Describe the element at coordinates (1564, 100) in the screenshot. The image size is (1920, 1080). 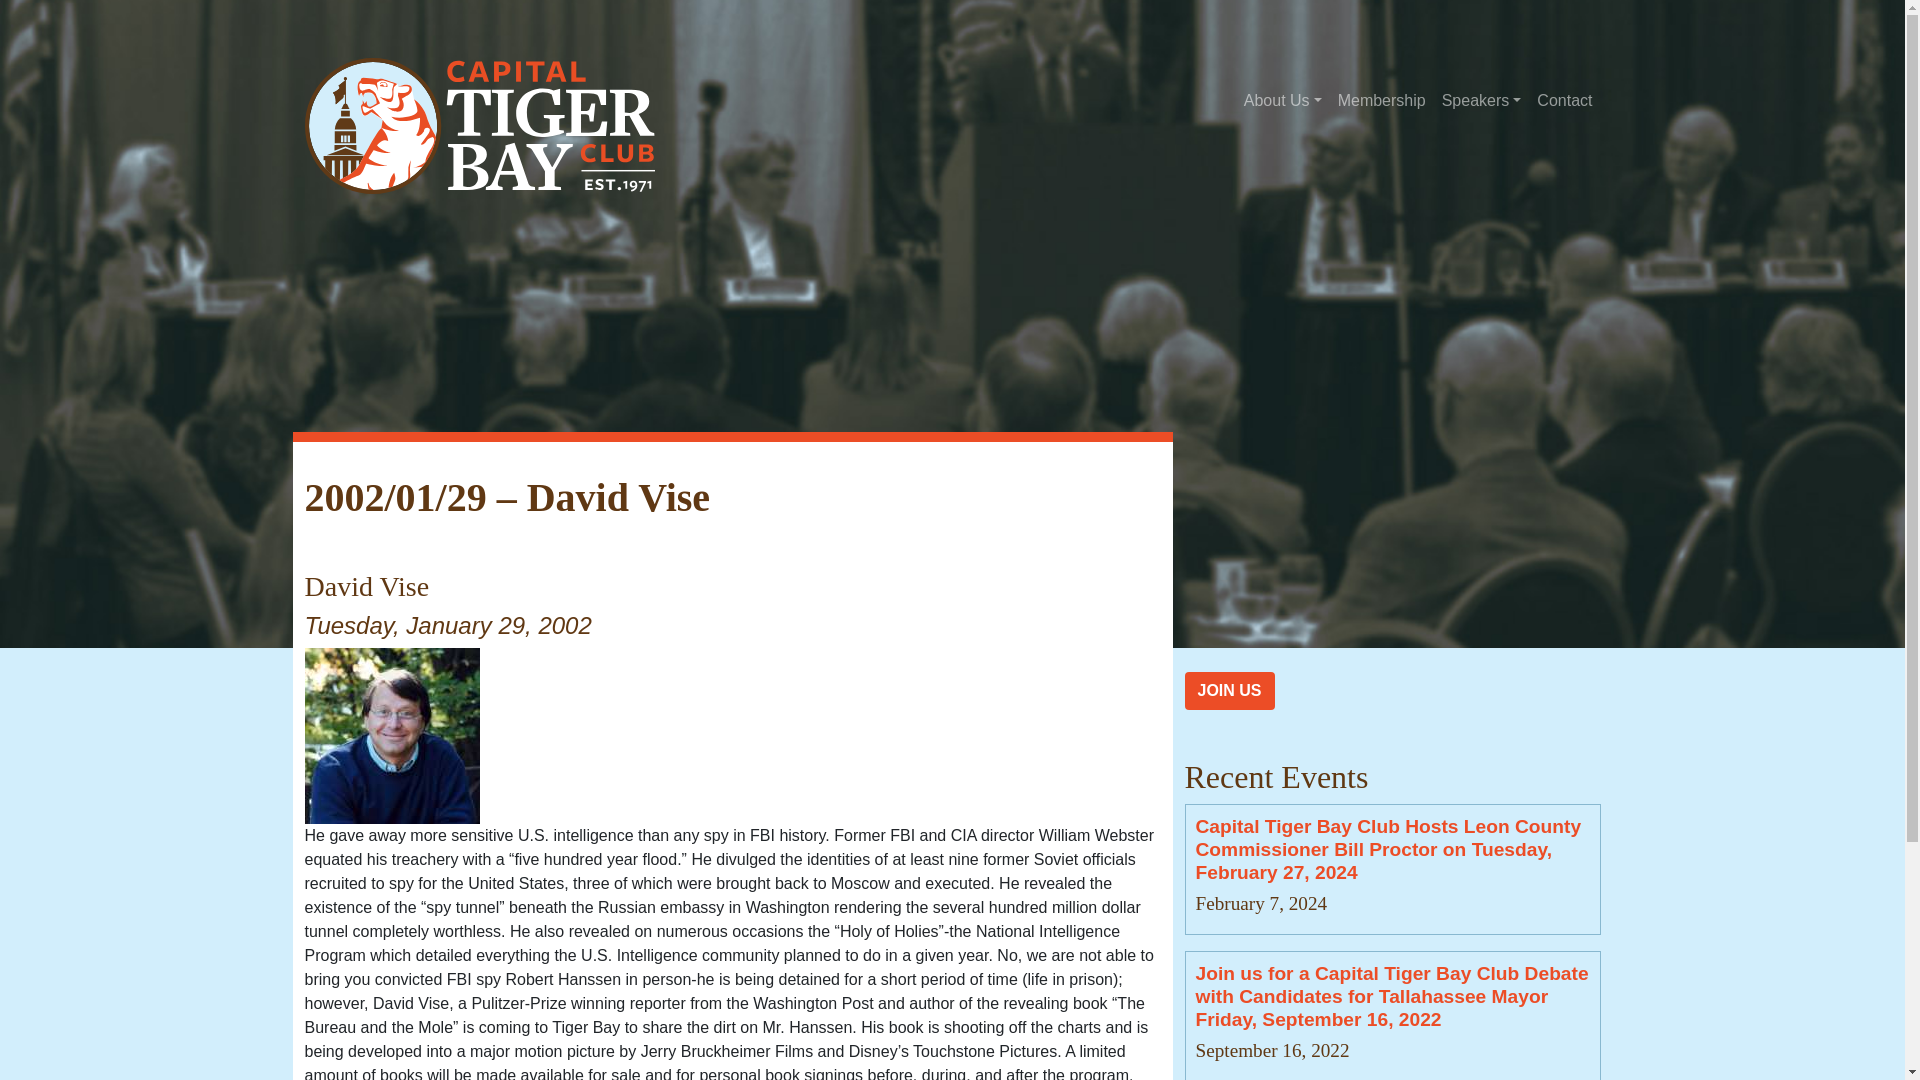
I see `Contact` at that location.